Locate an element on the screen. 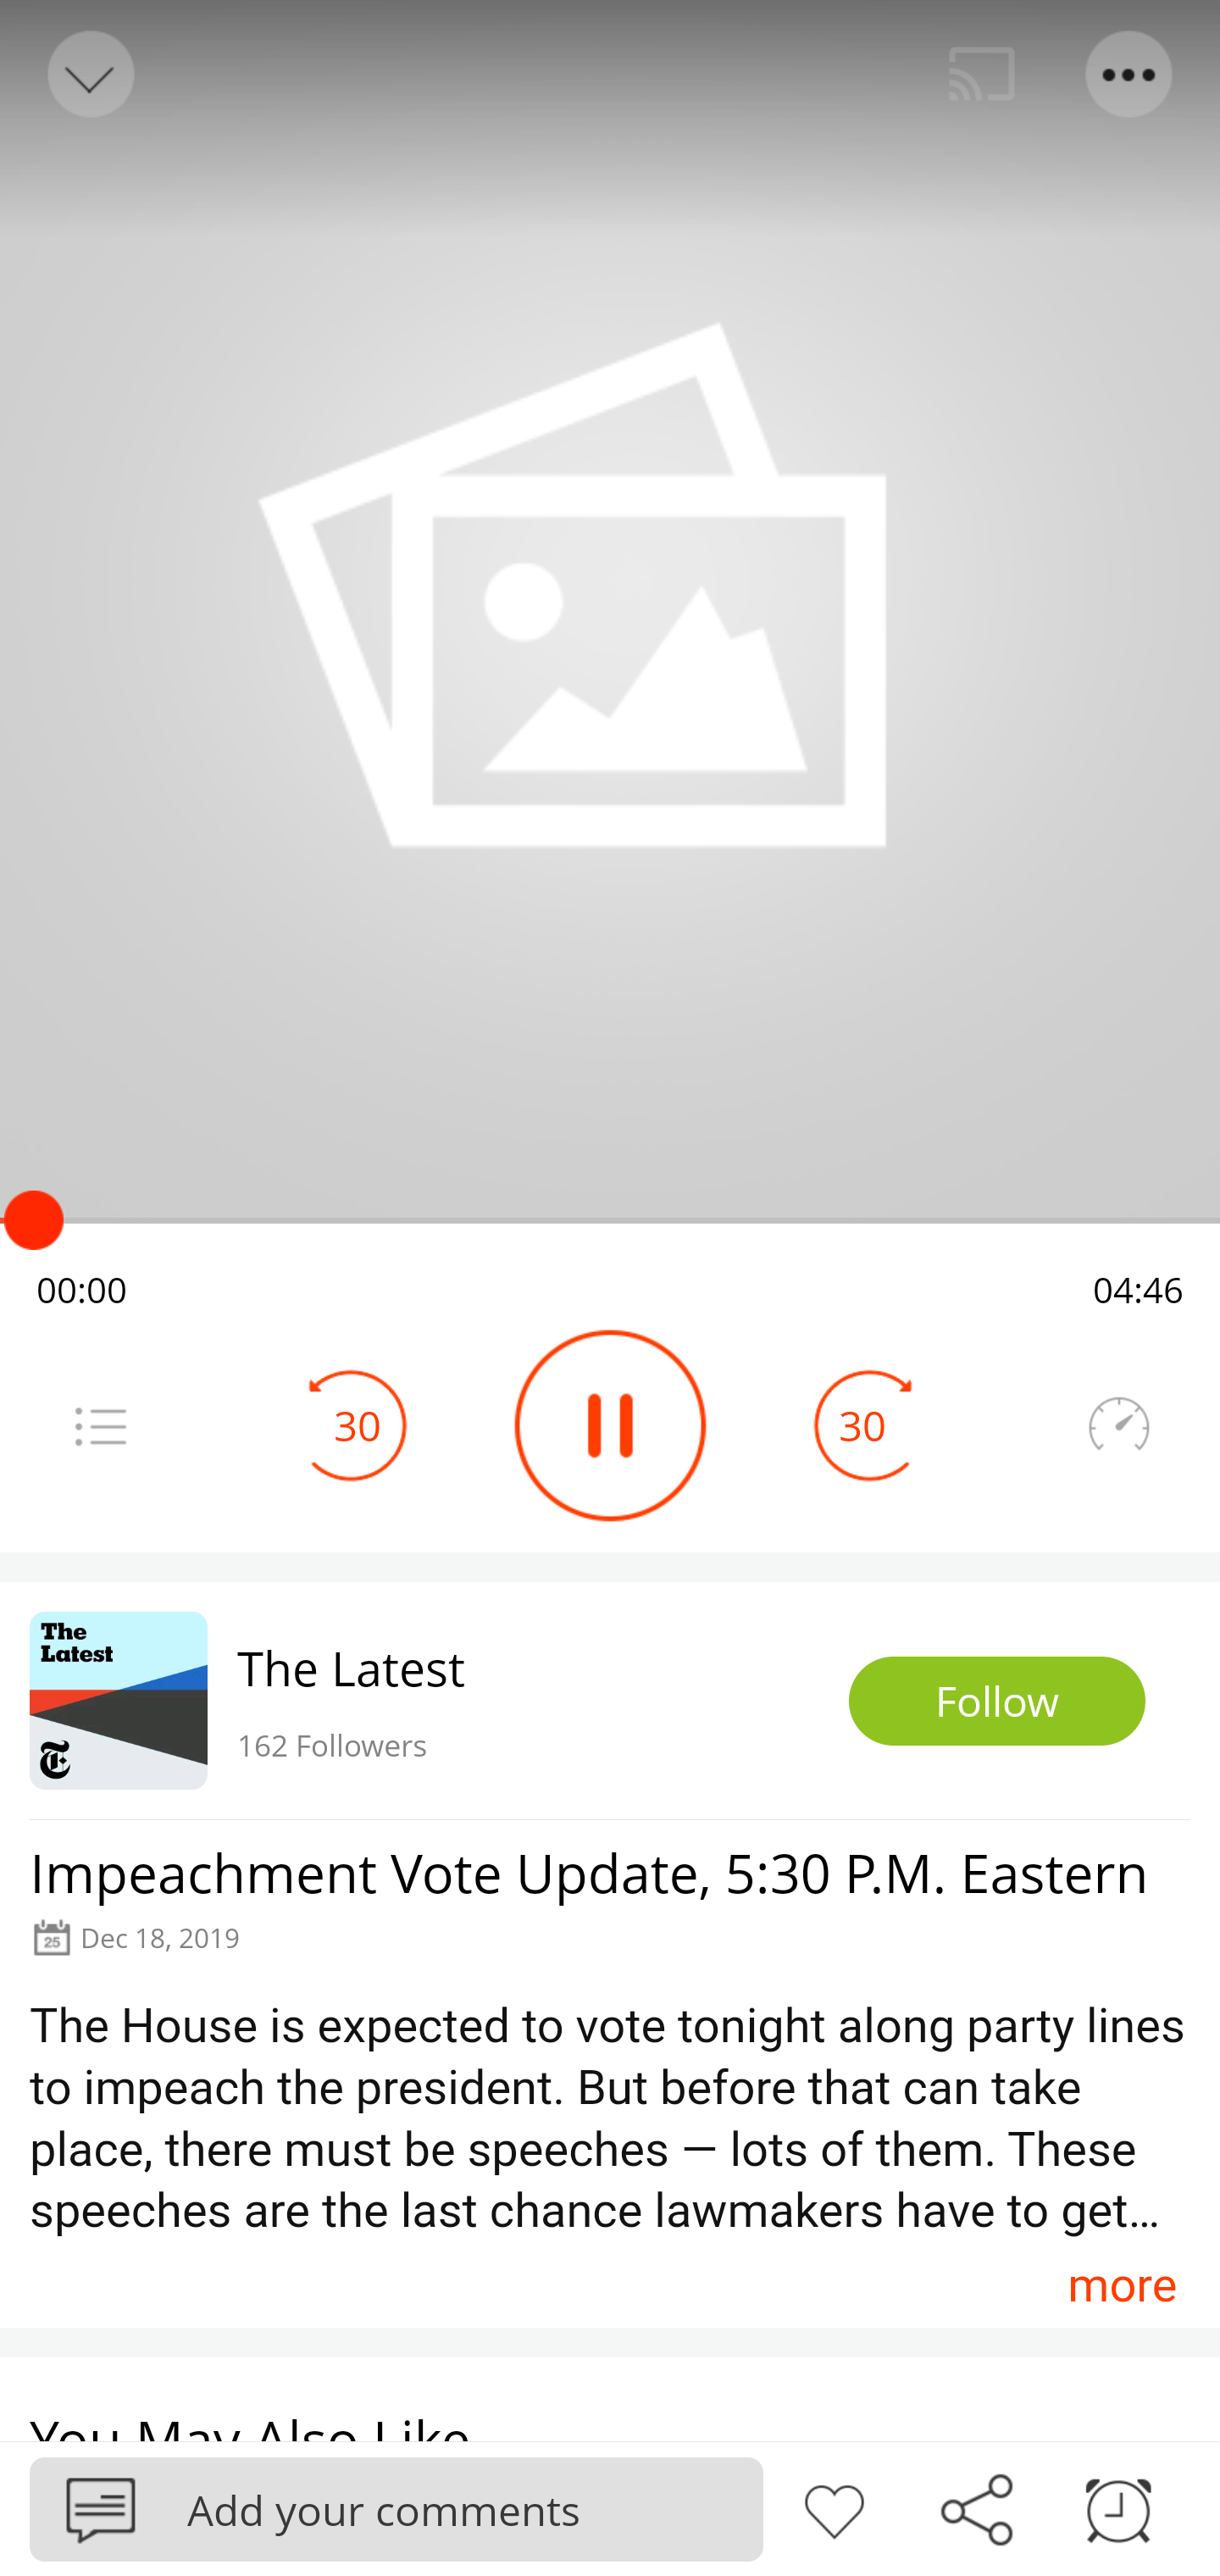 This screenshot has height=2576, width=1220. Follow is located at coordinates (997, 1702).